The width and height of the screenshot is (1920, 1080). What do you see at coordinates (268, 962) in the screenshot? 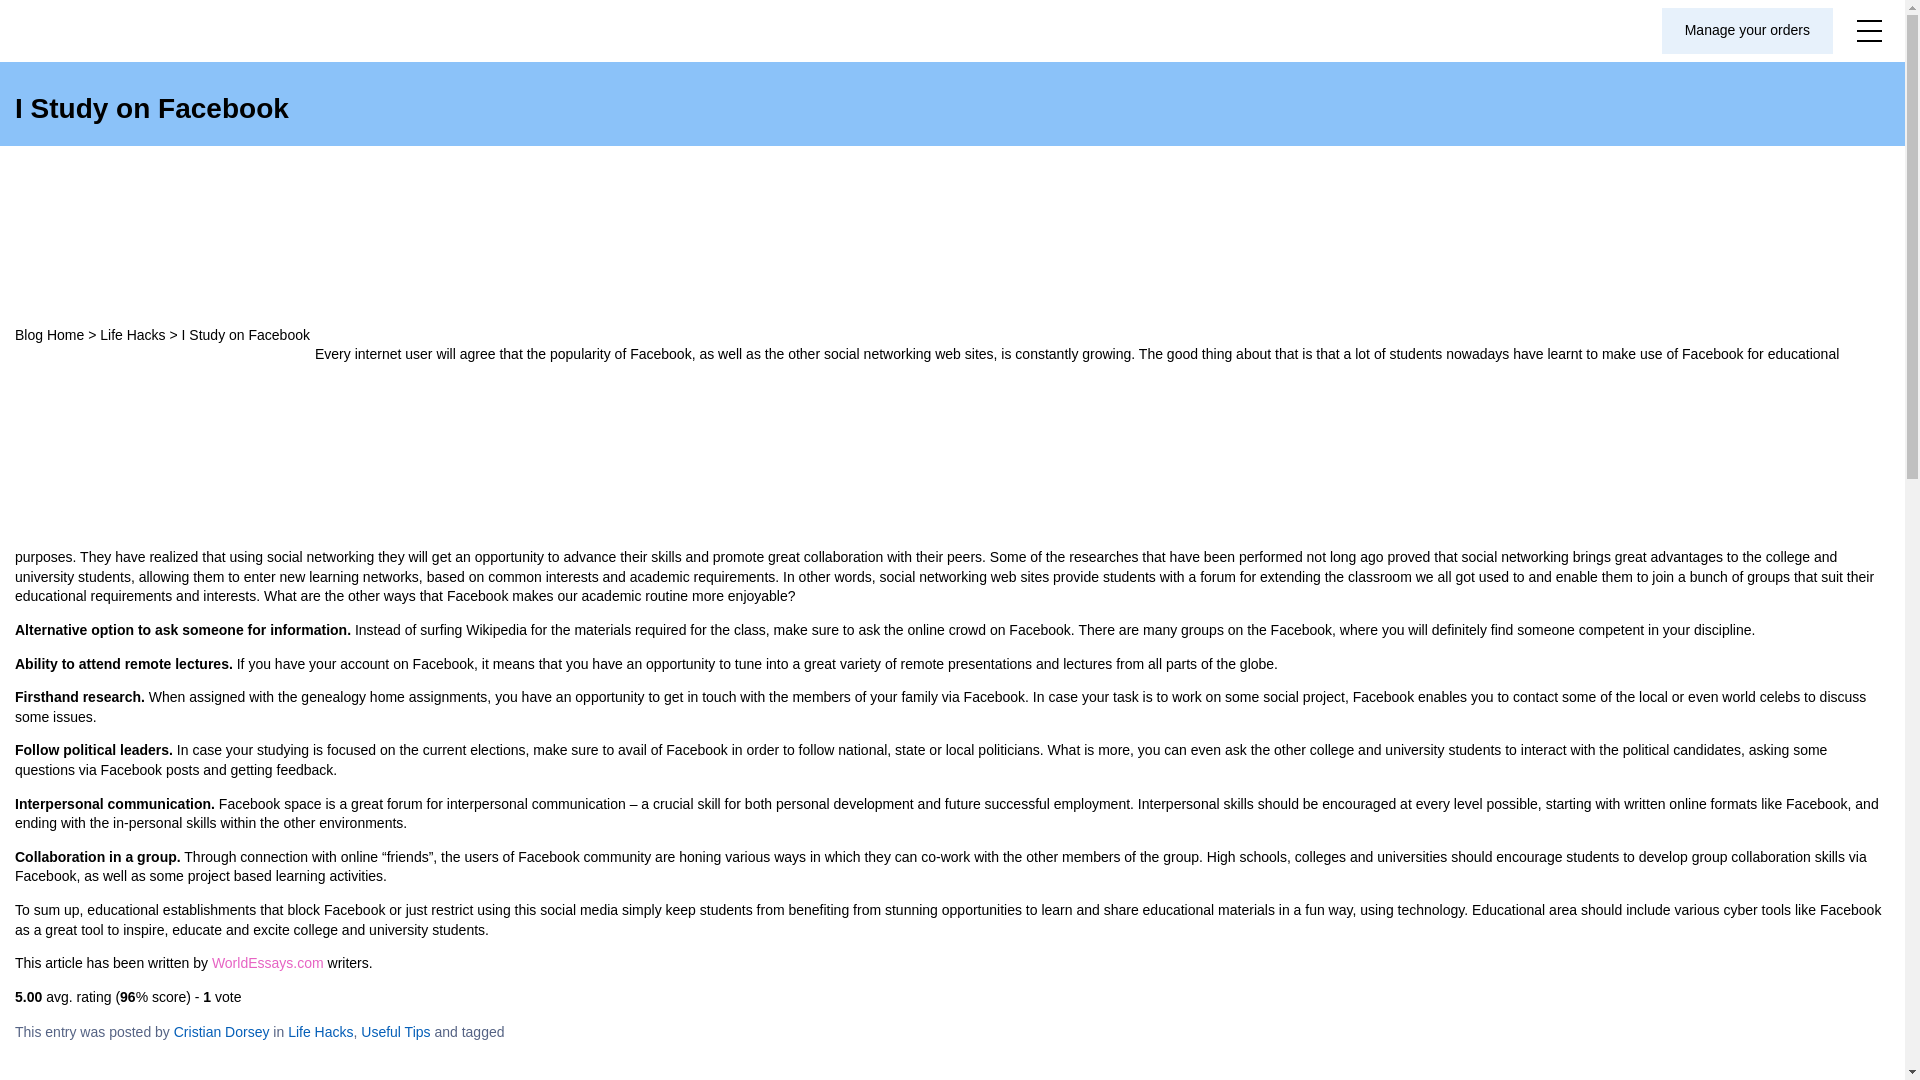
I see `WorldEssays.com` at bounding box center [268, 962].